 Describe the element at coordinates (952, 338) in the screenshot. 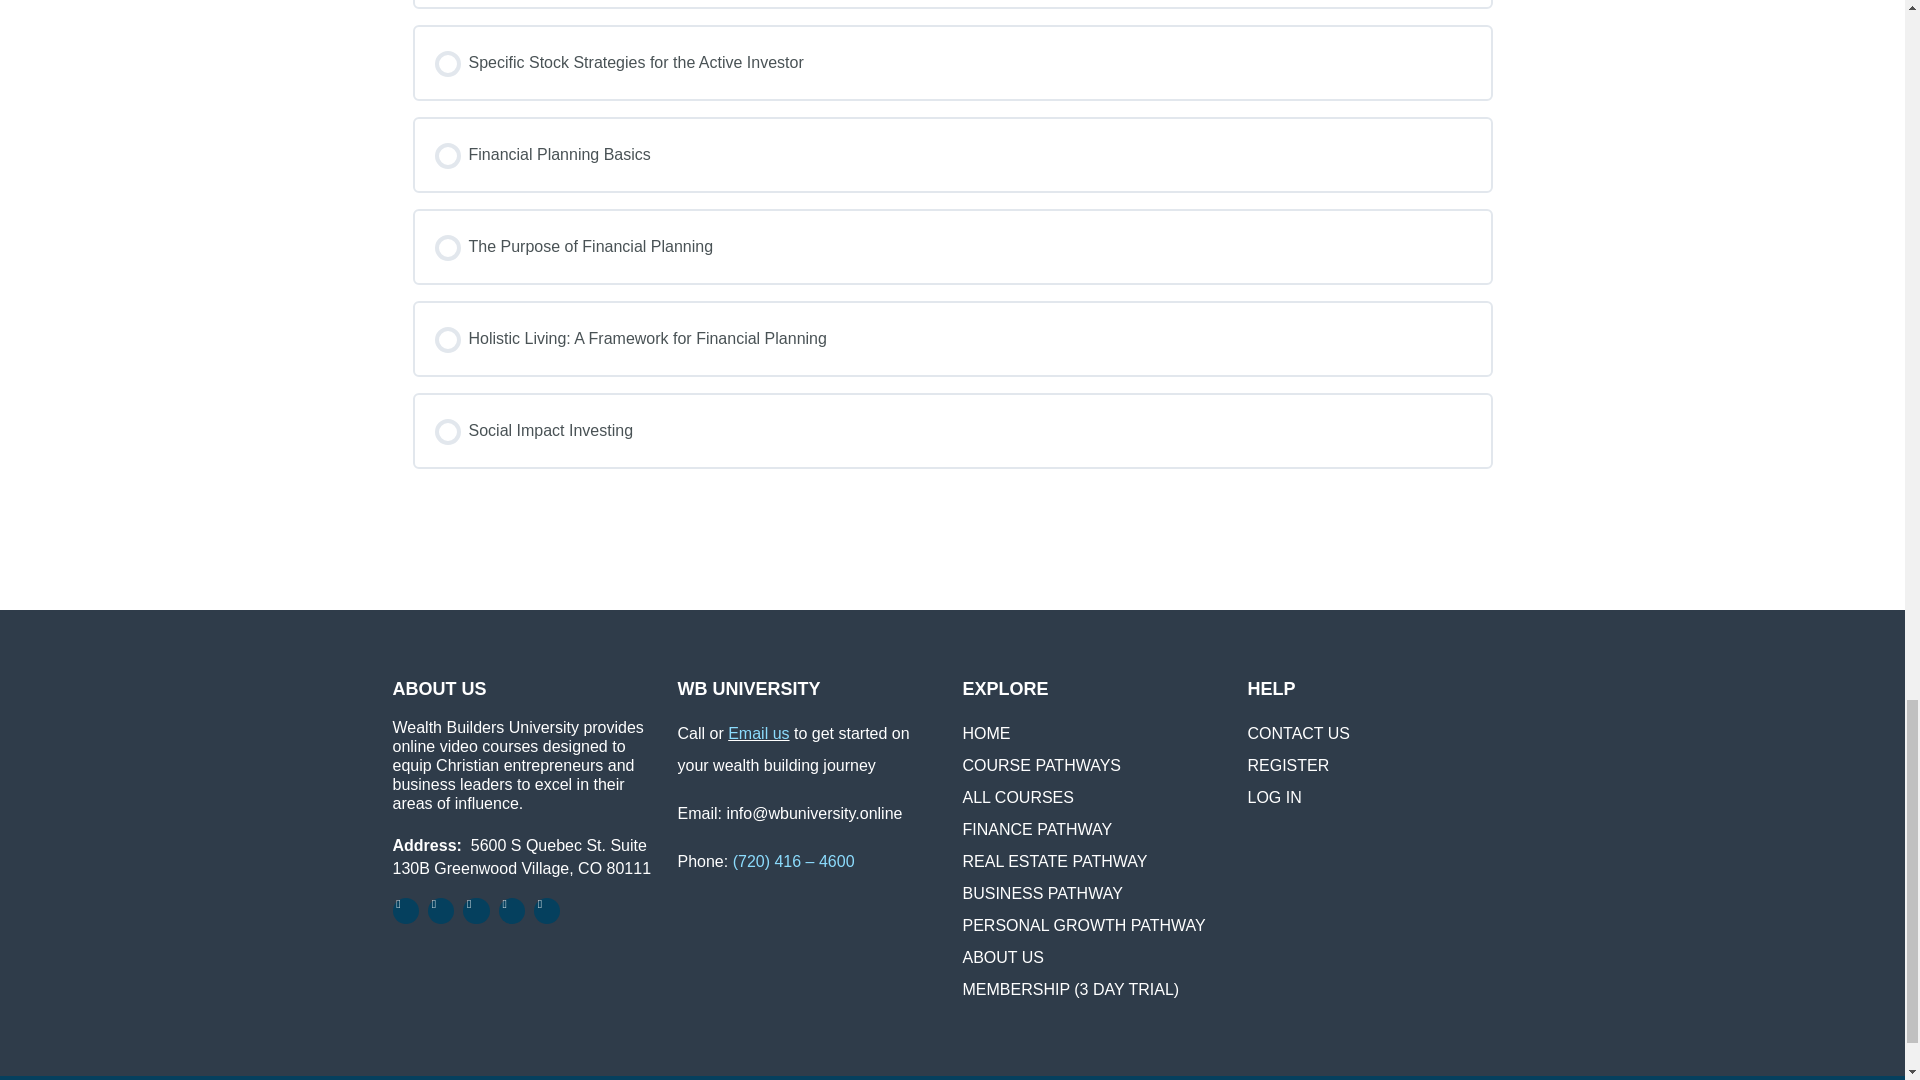

I see `Holistic Living: A Framework for Financial Planning` at that location.